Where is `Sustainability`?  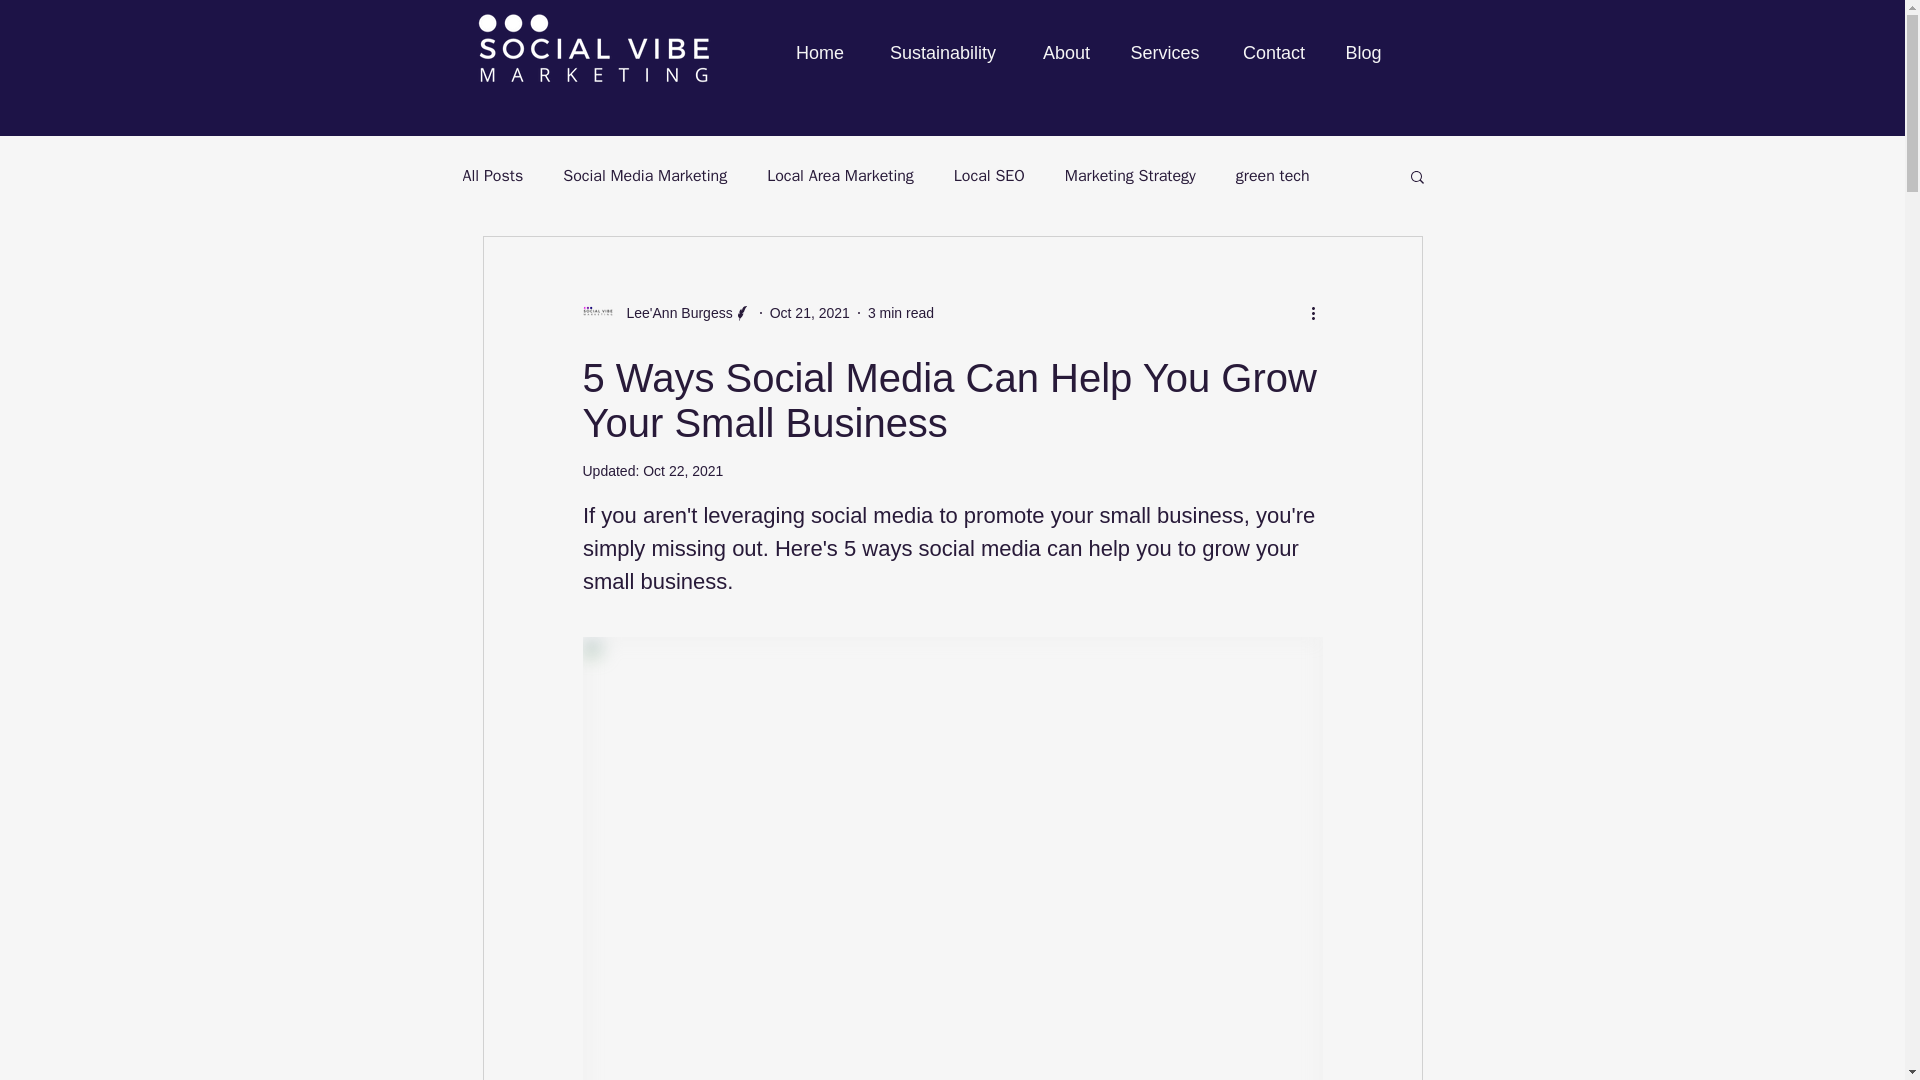
Sustainability is located at coordinates (942, 52).